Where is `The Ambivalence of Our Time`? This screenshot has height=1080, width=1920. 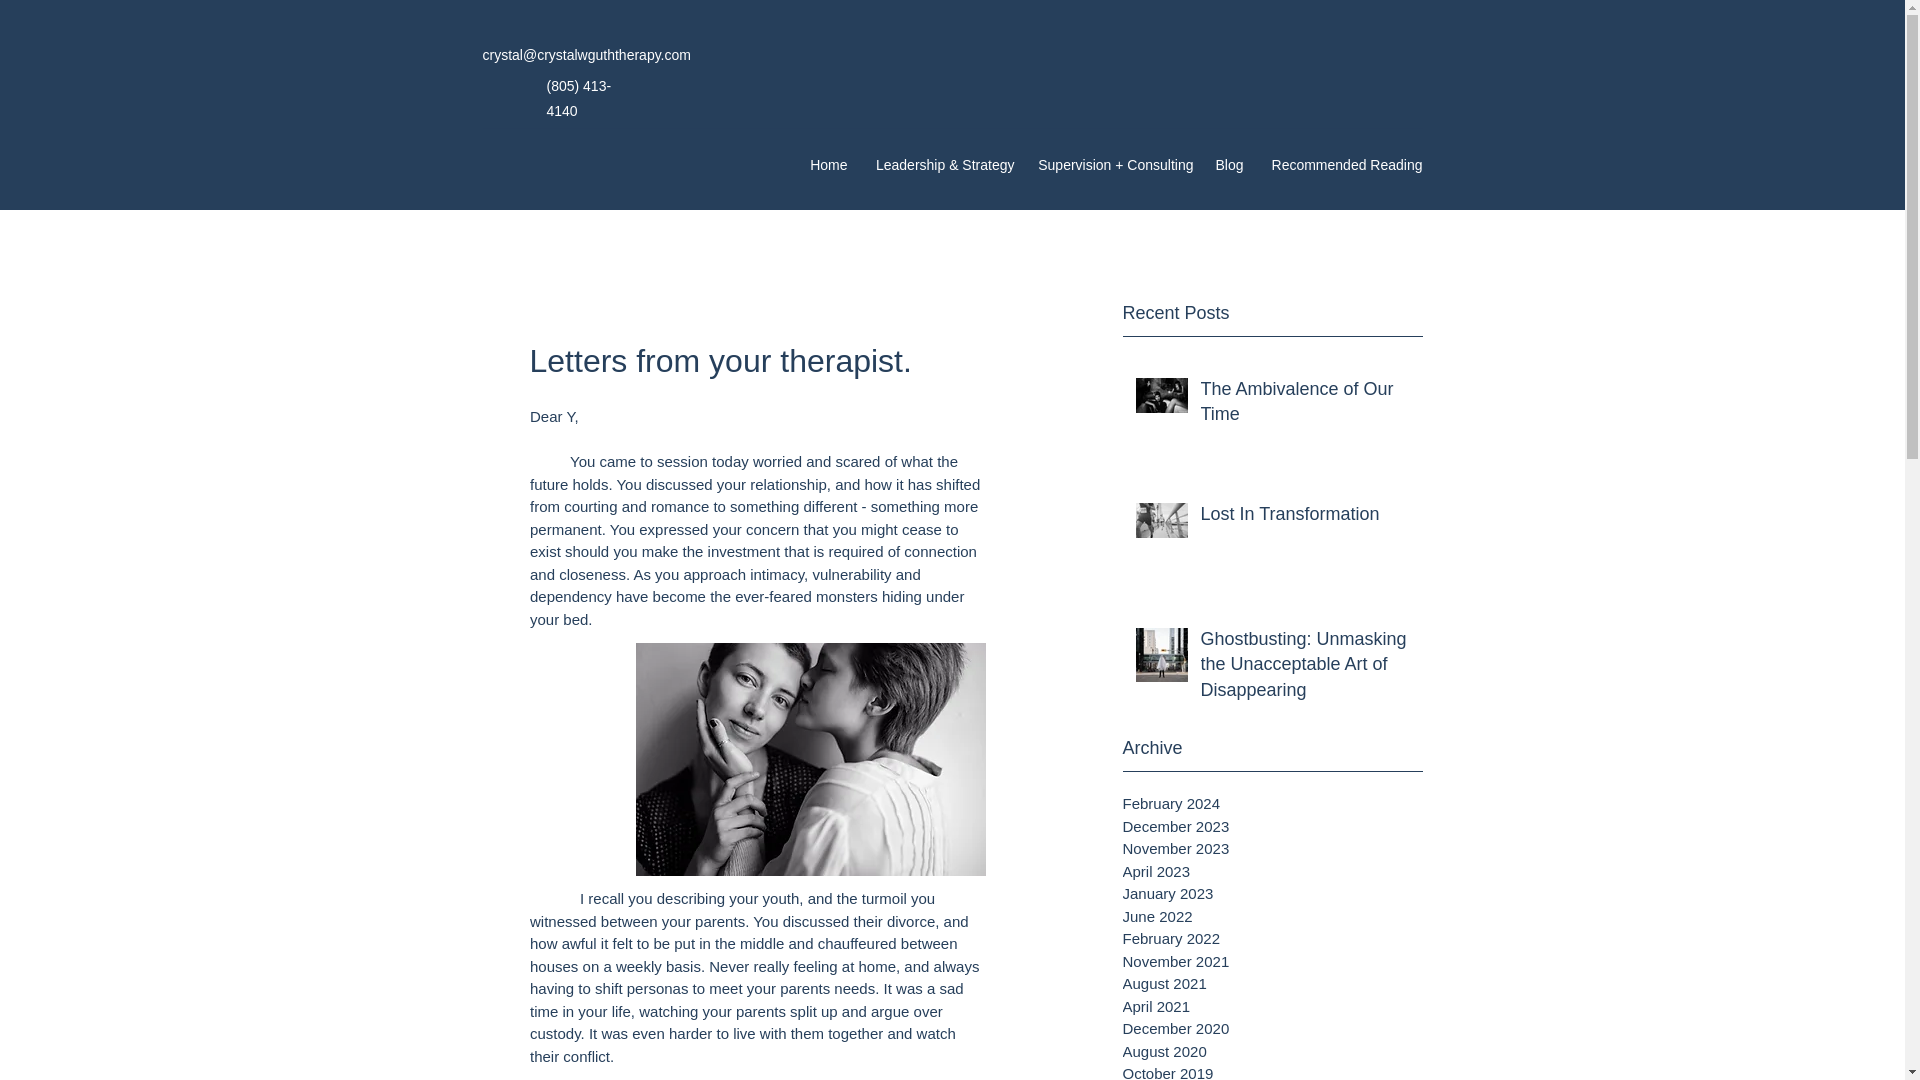
The Ambivalence of Our Time is located at coordinates (1304, 406).